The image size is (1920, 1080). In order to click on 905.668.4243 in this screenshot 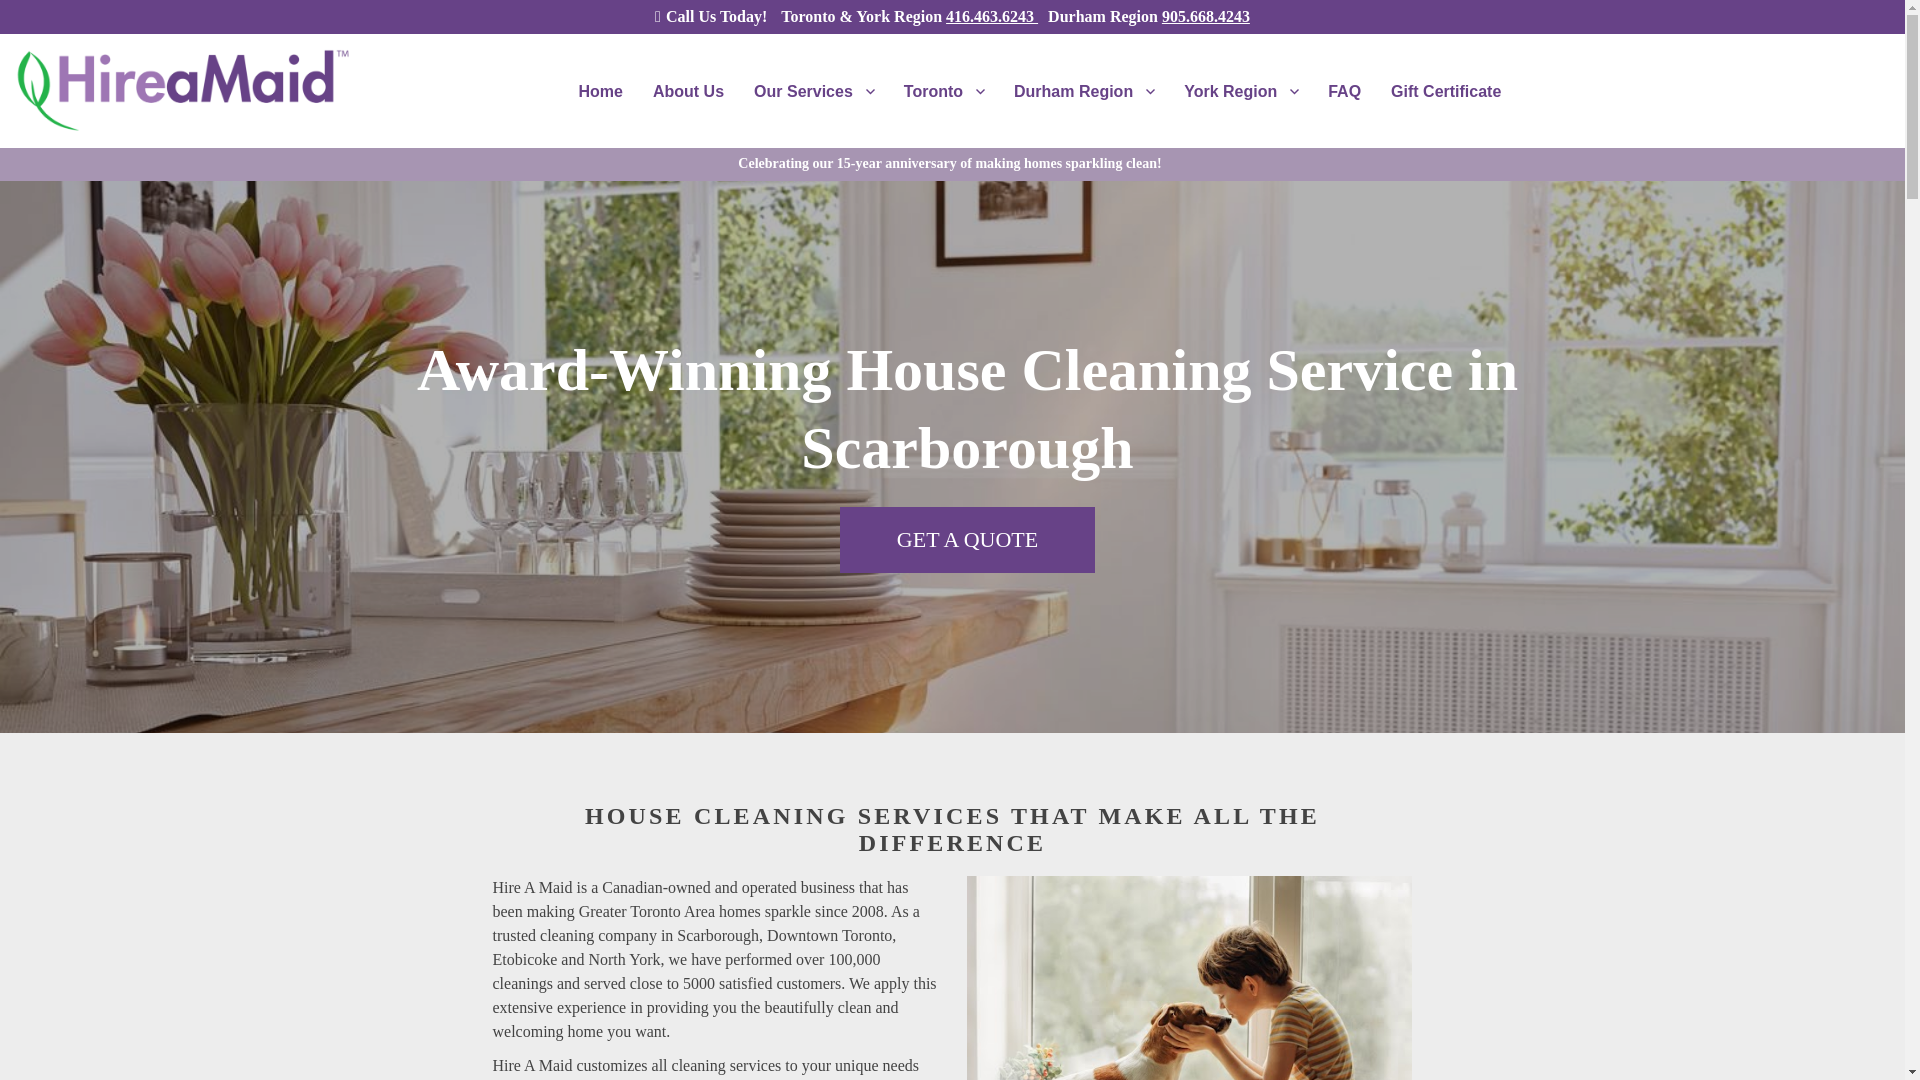, I will do `click(1205, 16)`.